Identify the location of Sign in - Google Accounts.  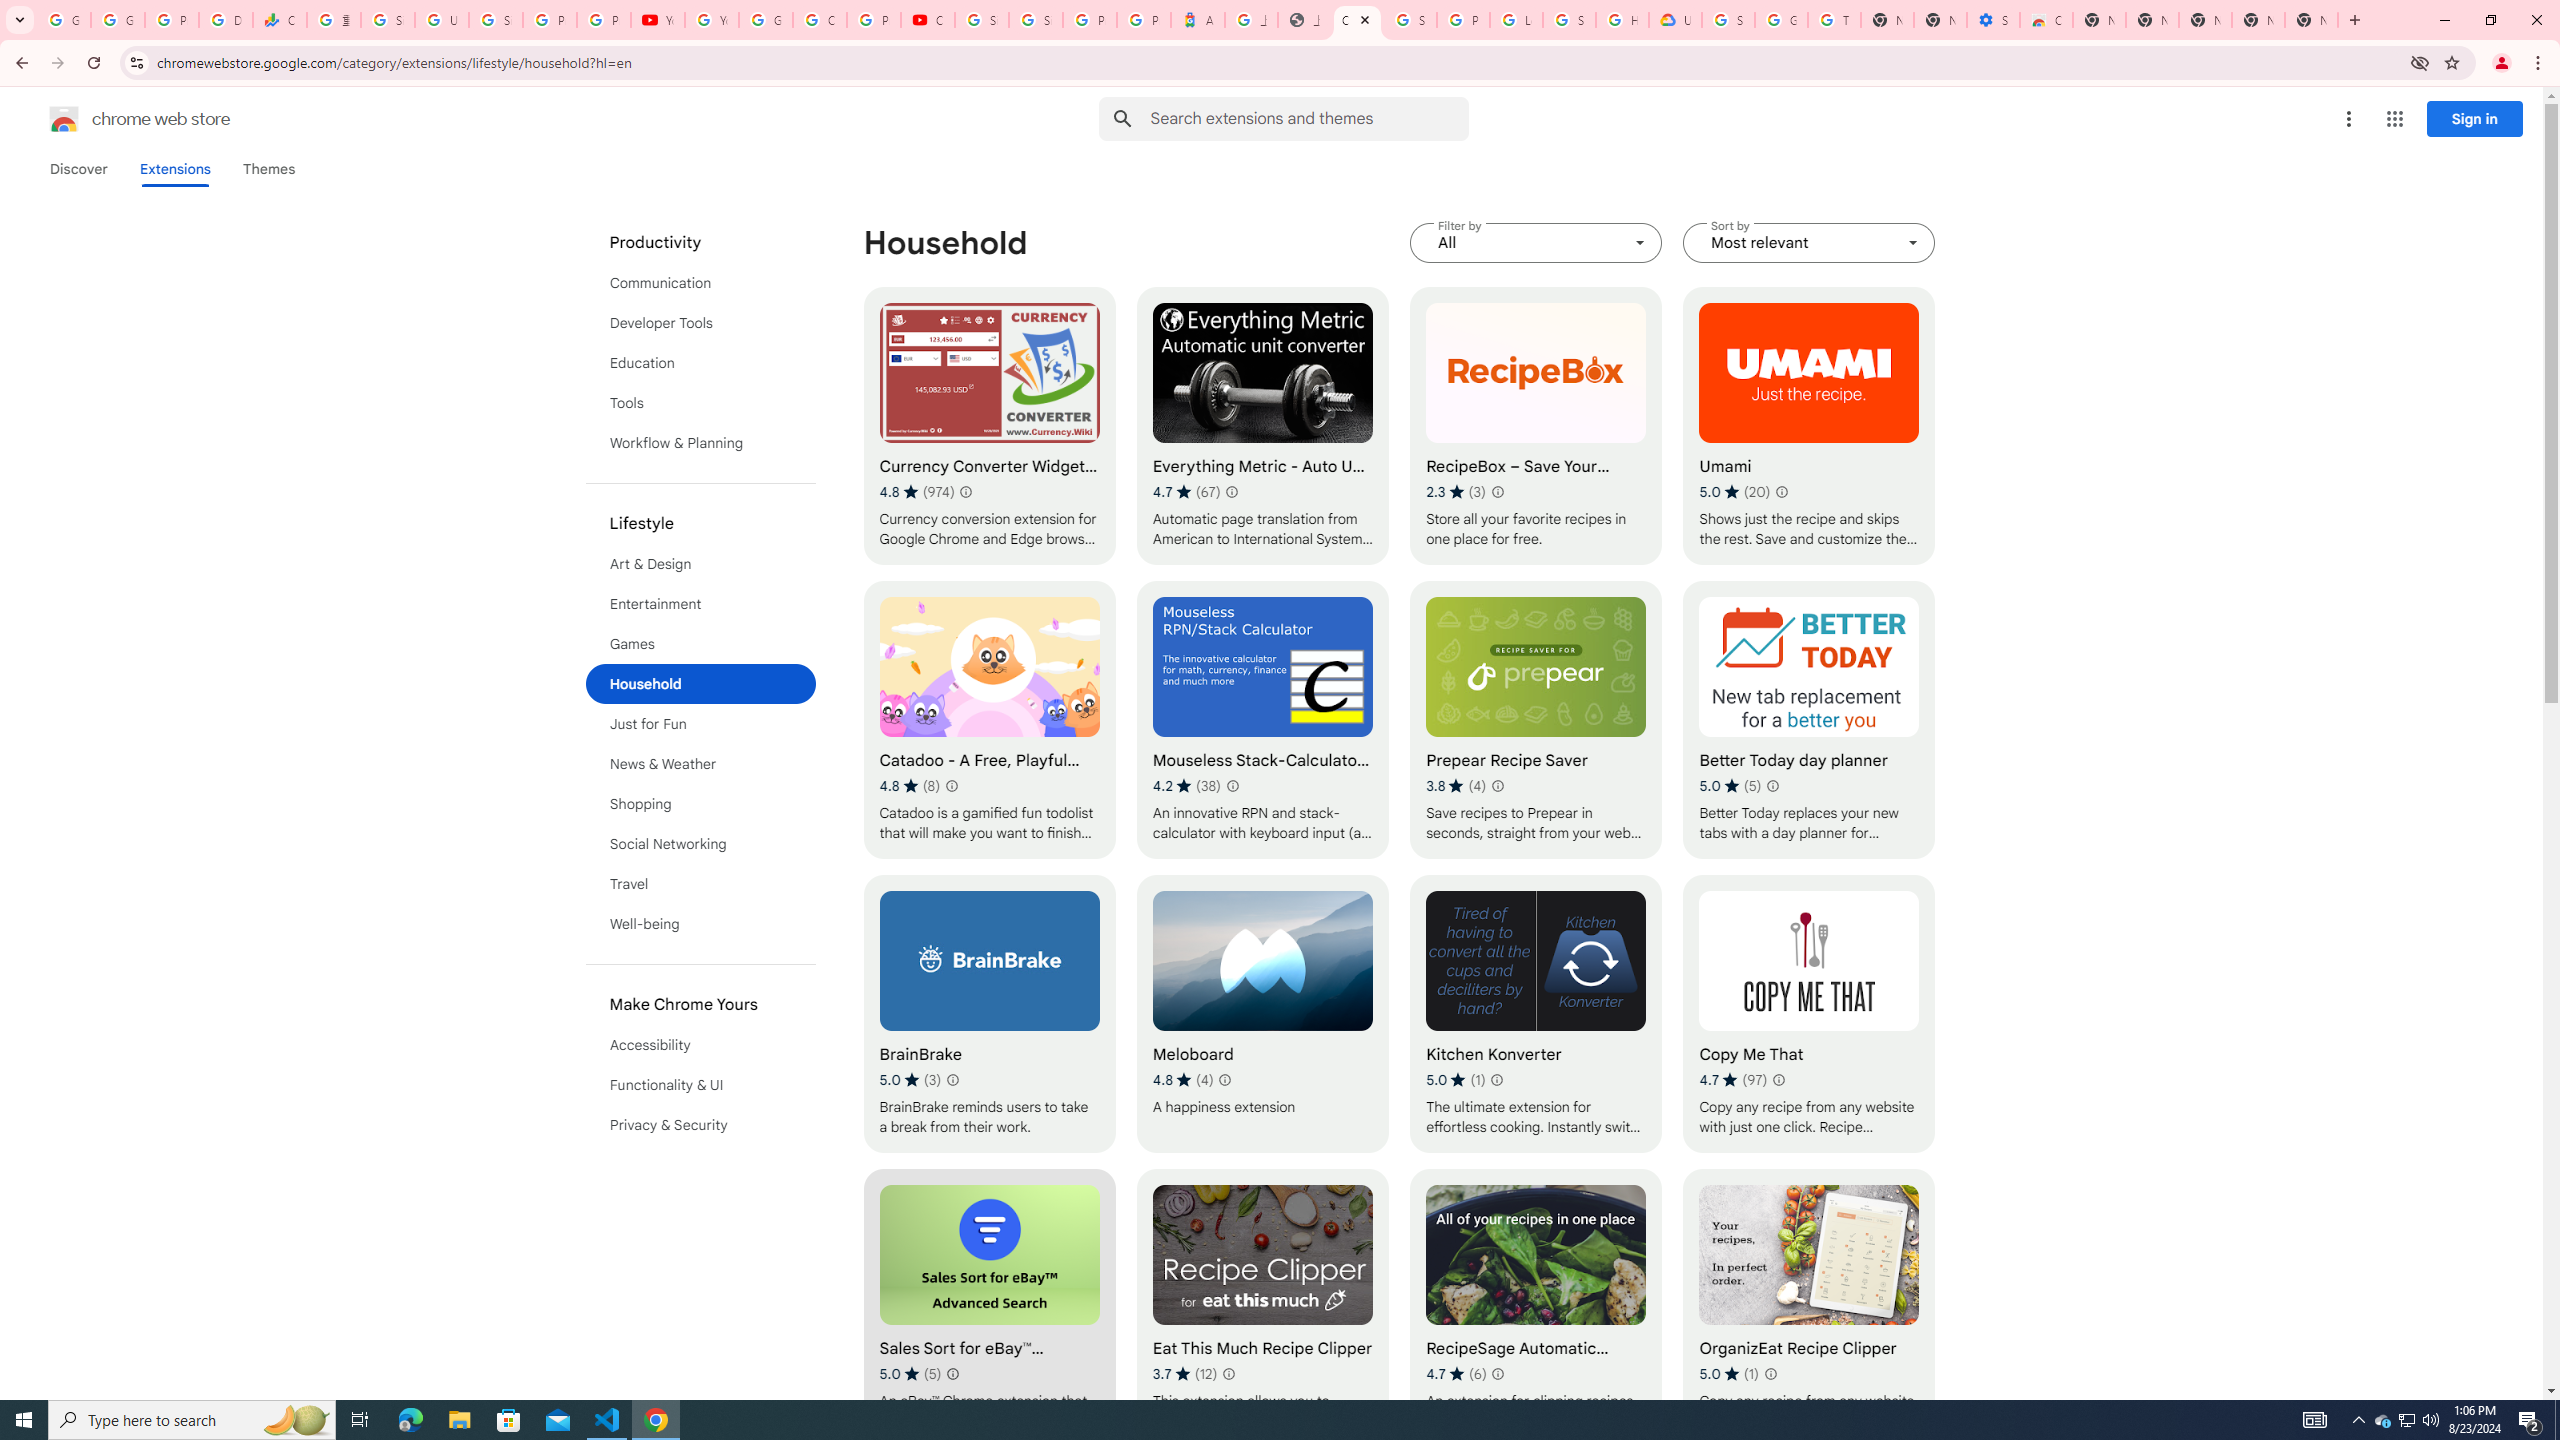
(1410, 20).